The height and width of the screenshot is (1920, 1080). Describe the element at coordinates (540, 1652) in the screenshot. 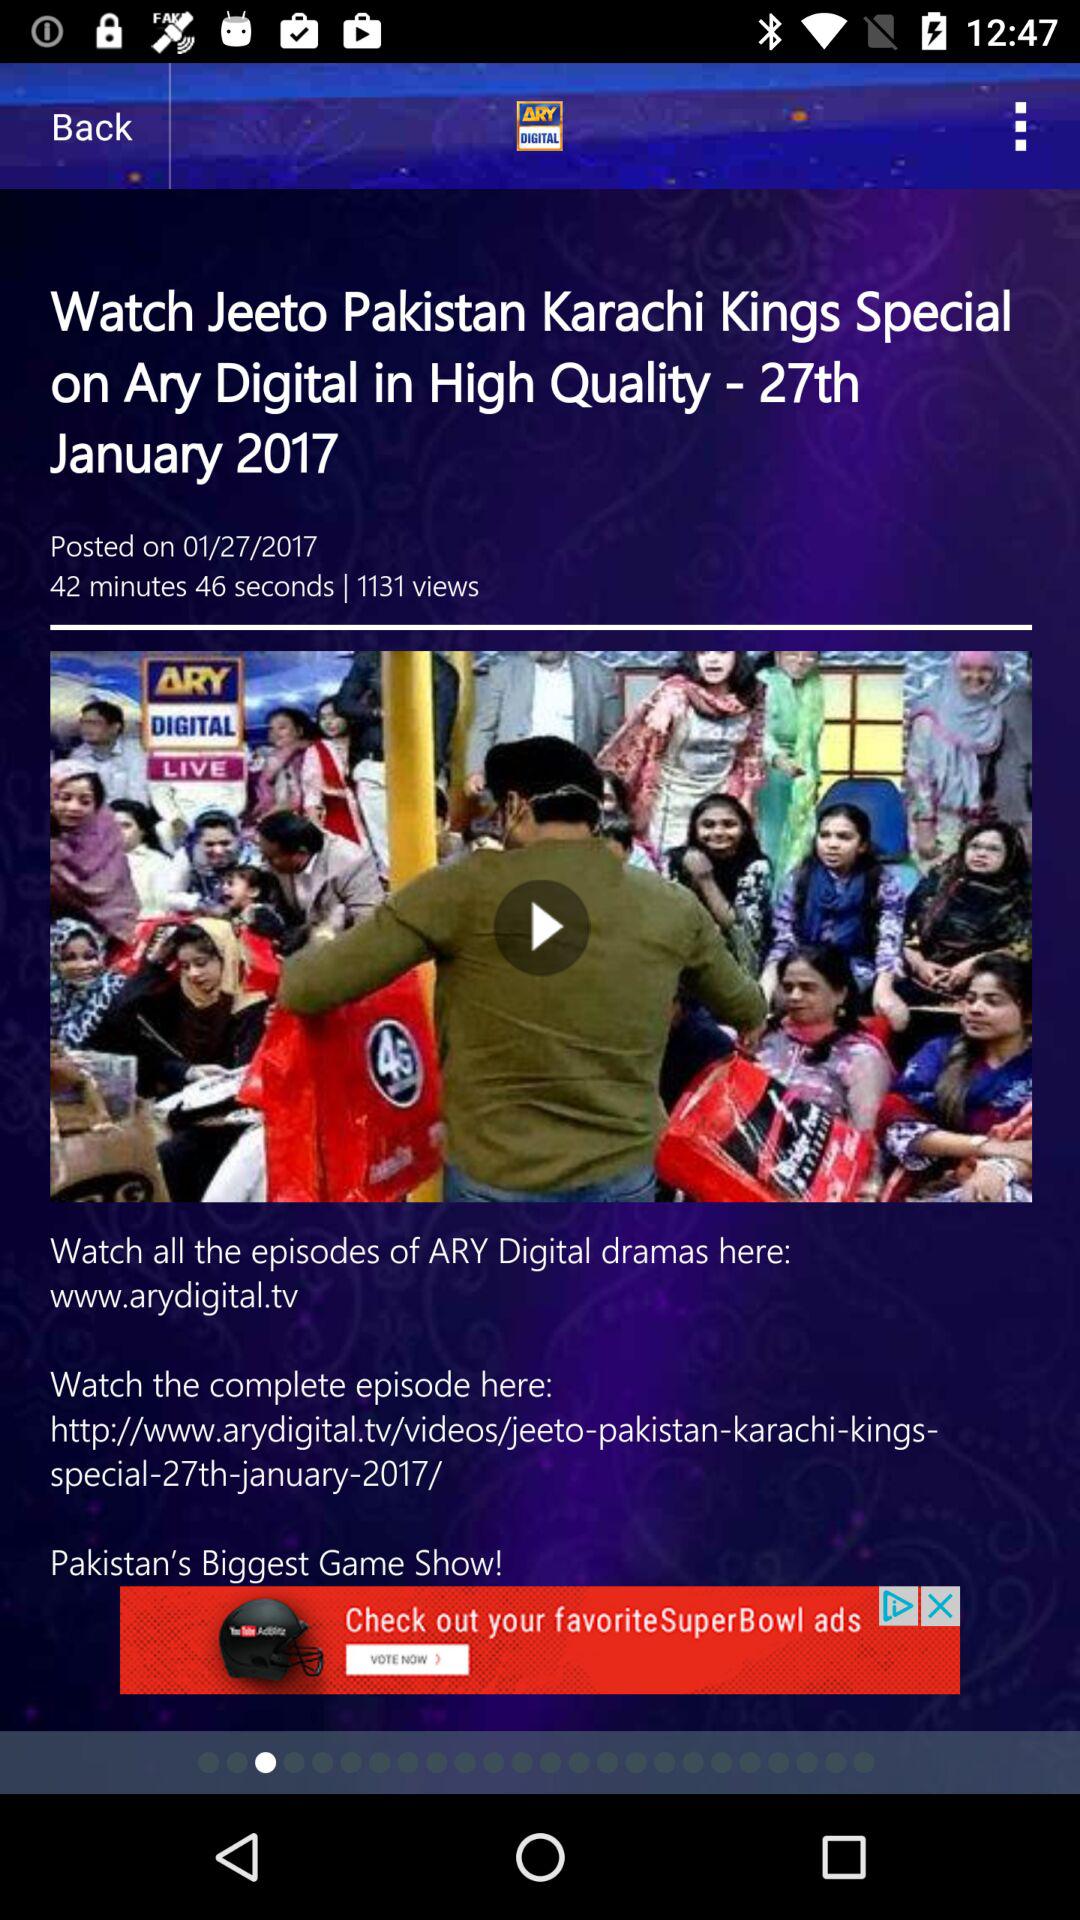

I see `advertisement link` at that location.